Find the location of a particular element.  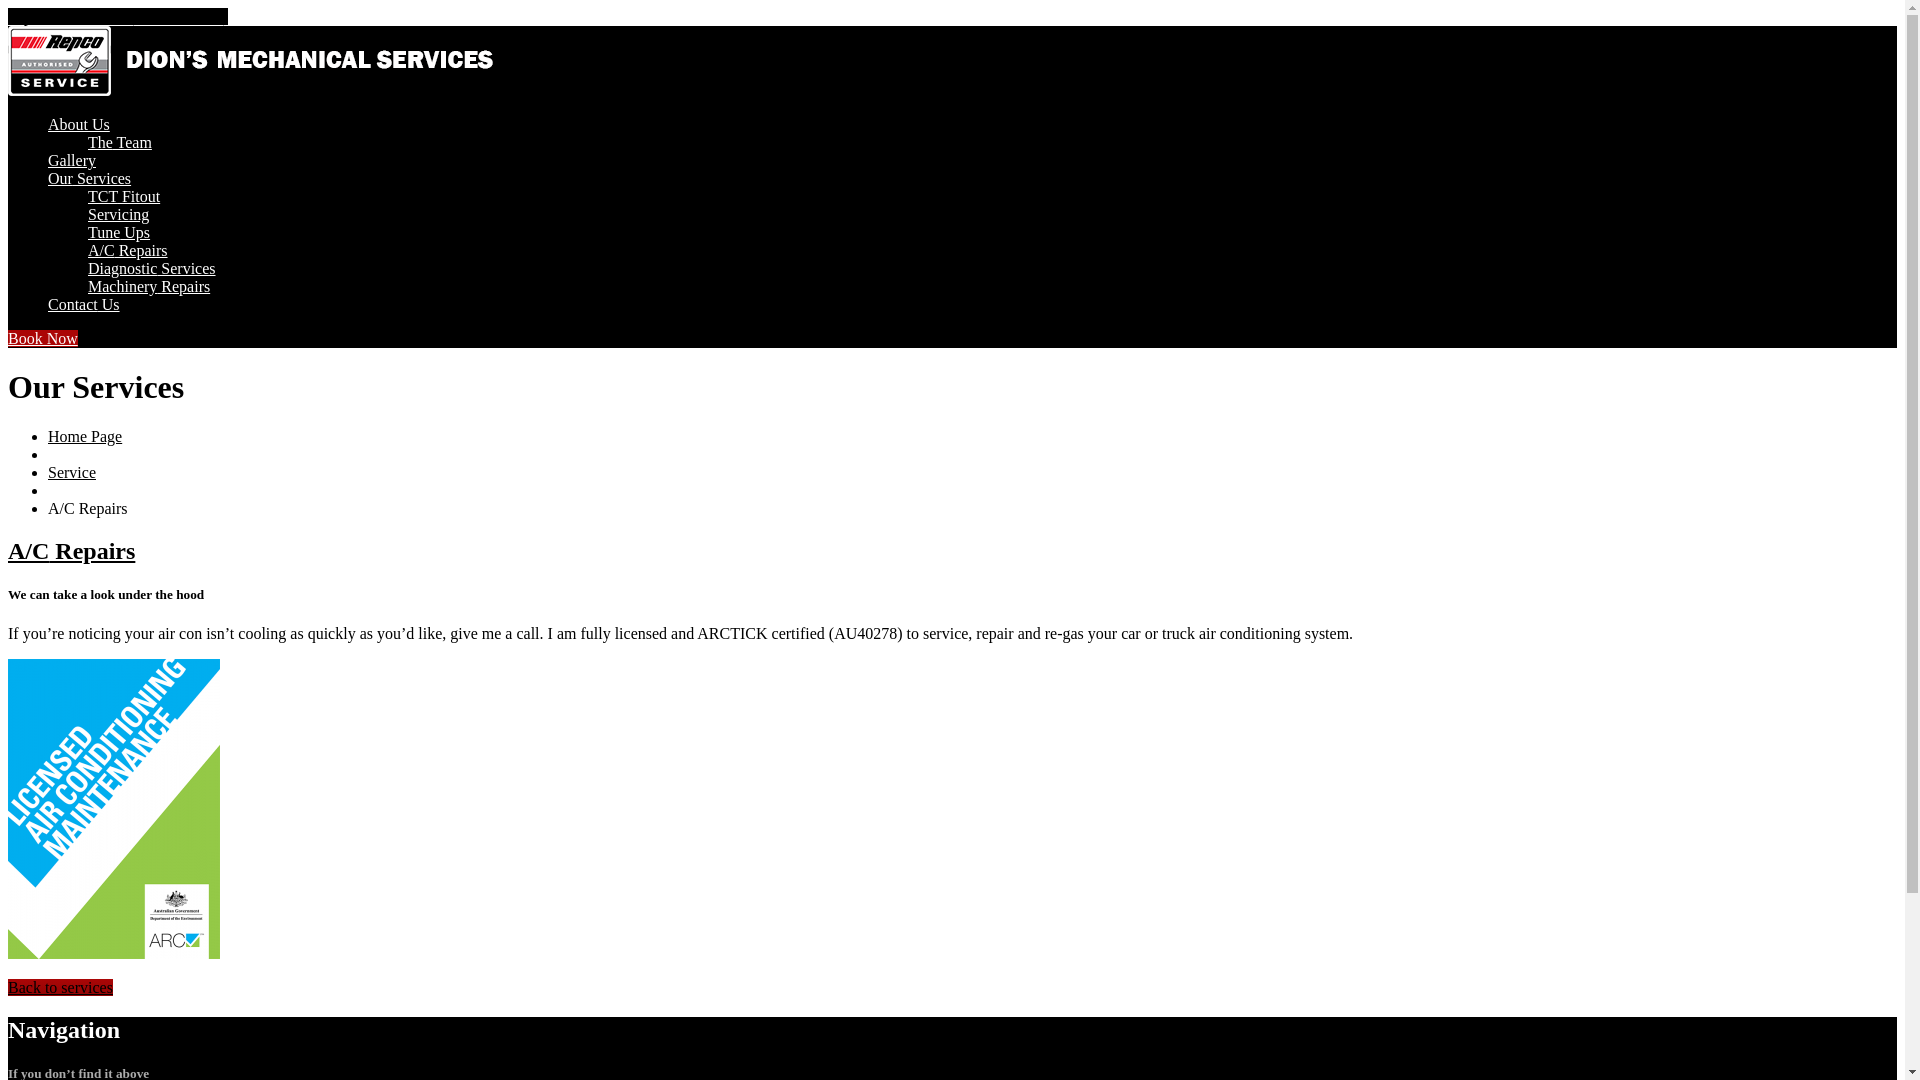

A/C Repairs is located at coordinates (72, 551).